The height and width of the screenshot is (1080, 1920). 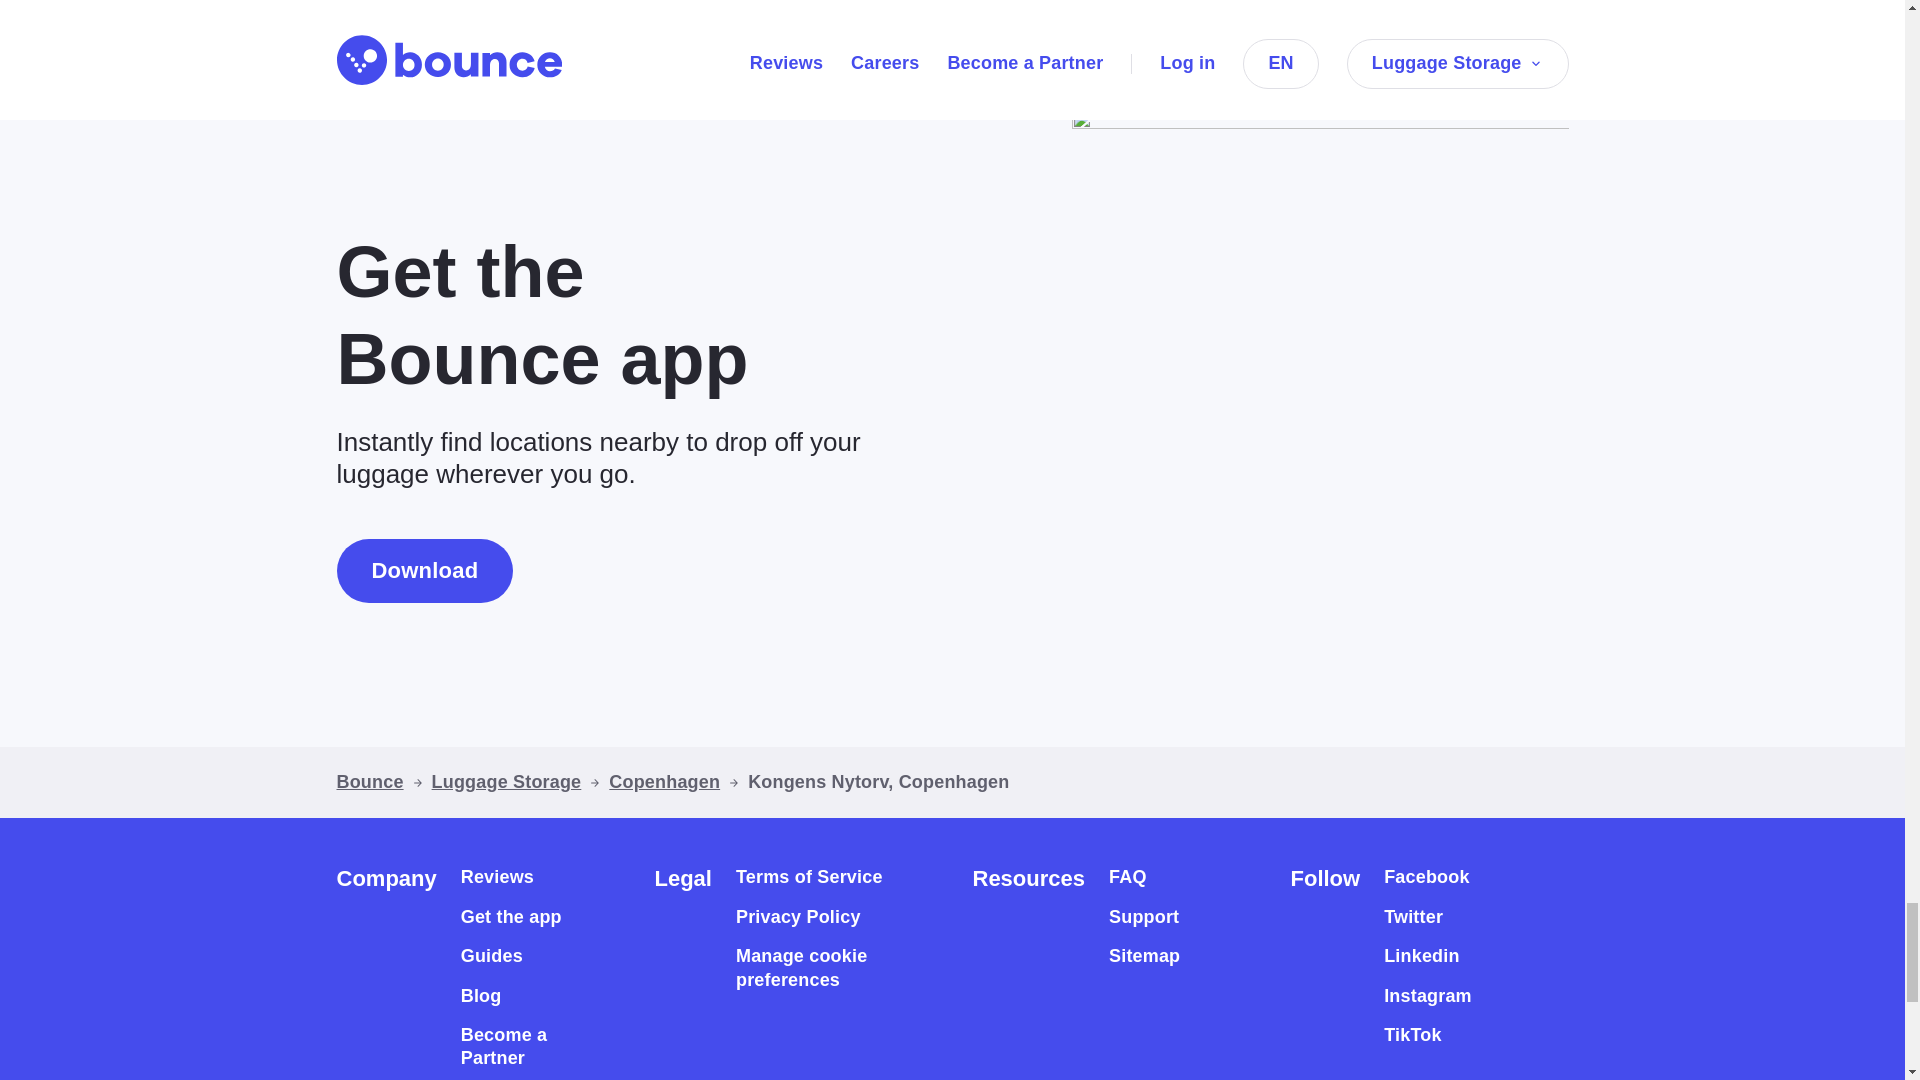 What do you see at coordinates (506, 782) in the screenshot?
I see `Luggage Storage` at bounding box center [506, 782].